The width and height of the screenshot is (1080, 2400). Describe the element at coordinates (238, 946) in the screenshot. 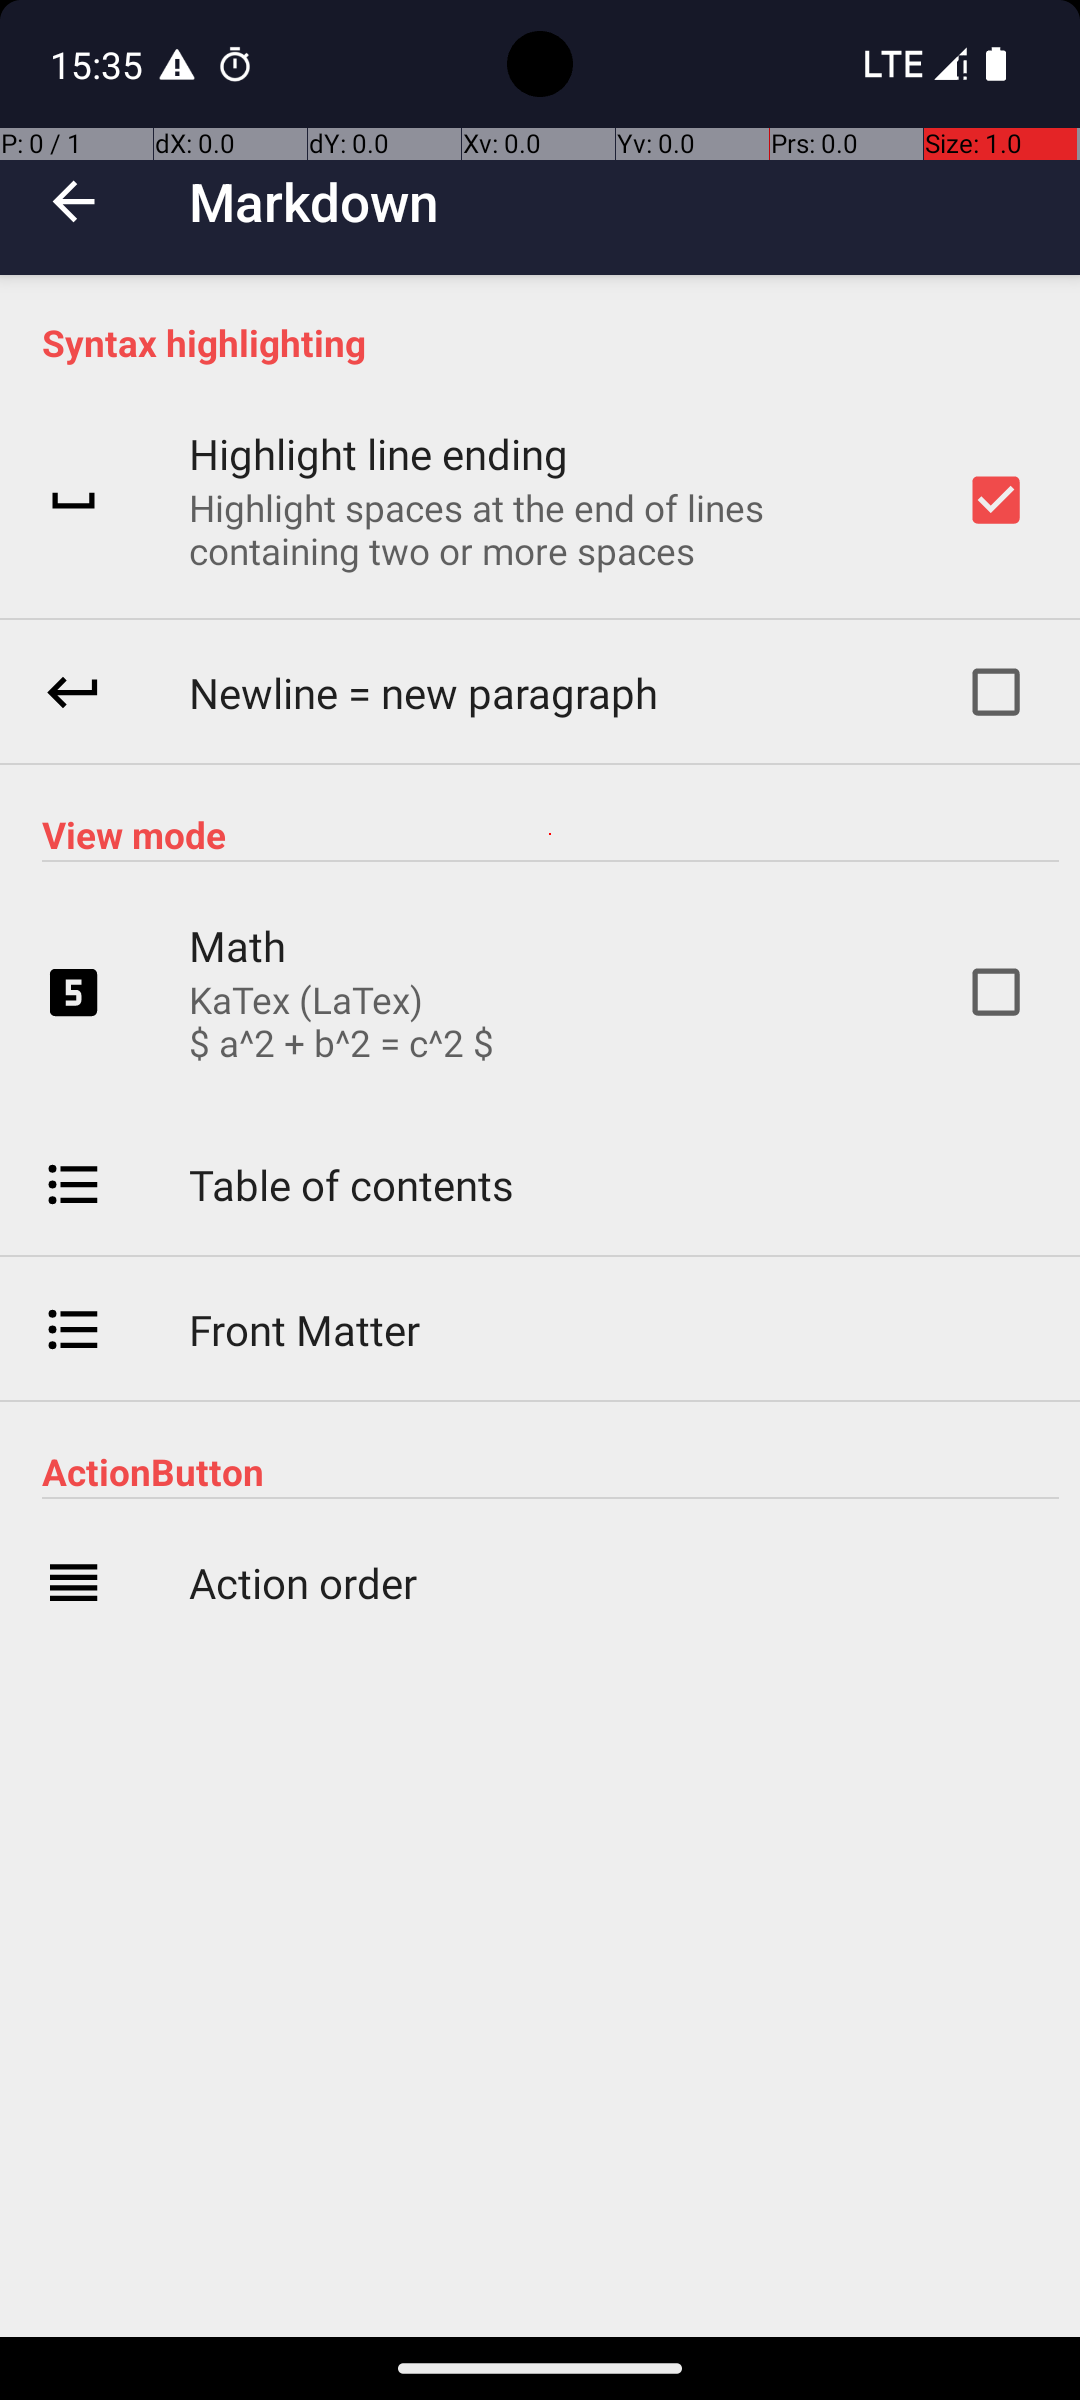

I see `Math` at that location.